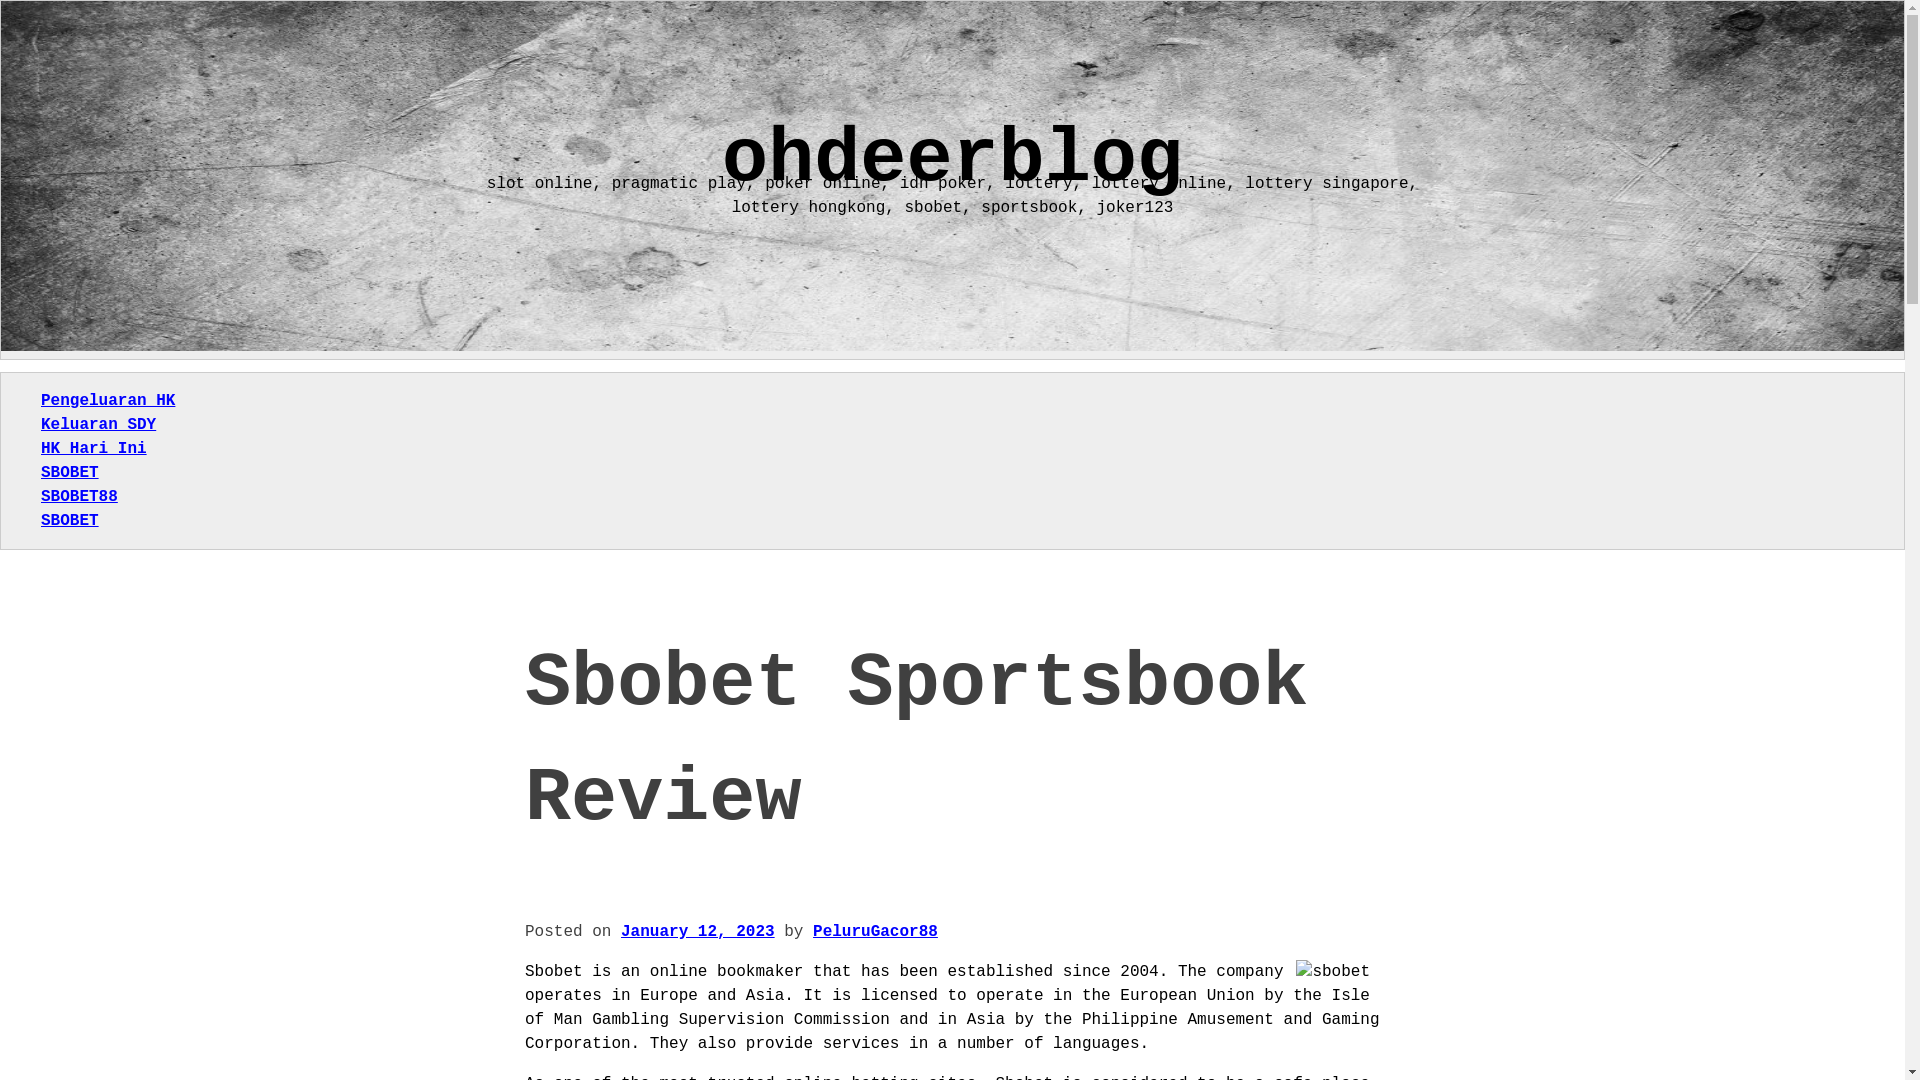  What do you see at coordinates (698, 932) in the screenshot?
I see `January 12, 2023` at bounding box center [698, 932].